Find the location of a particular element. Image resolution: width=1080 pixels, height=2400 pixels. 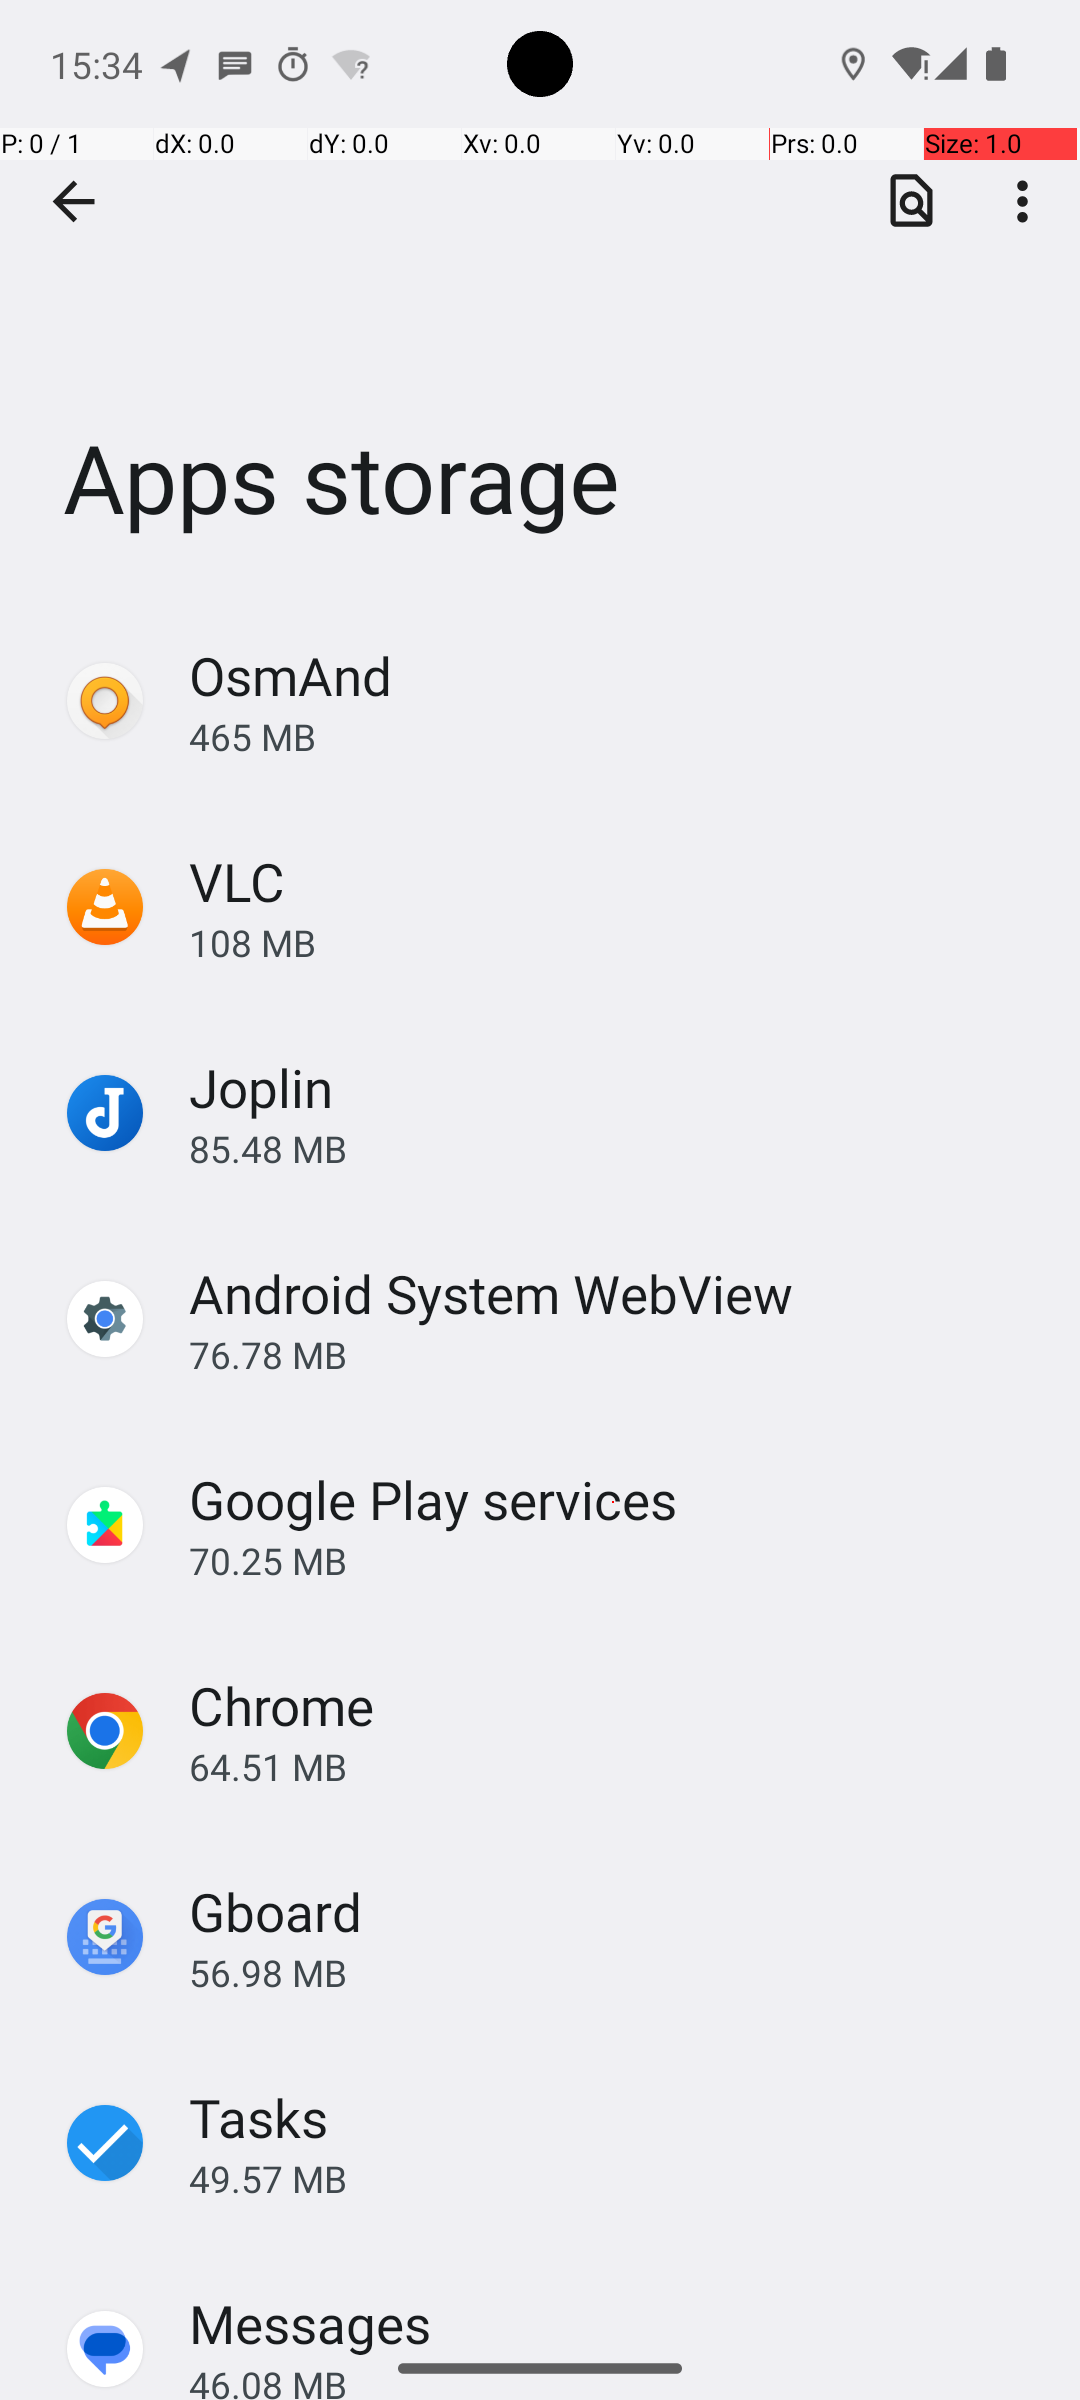

76.78 MB is located at coordinates (614, 1354).